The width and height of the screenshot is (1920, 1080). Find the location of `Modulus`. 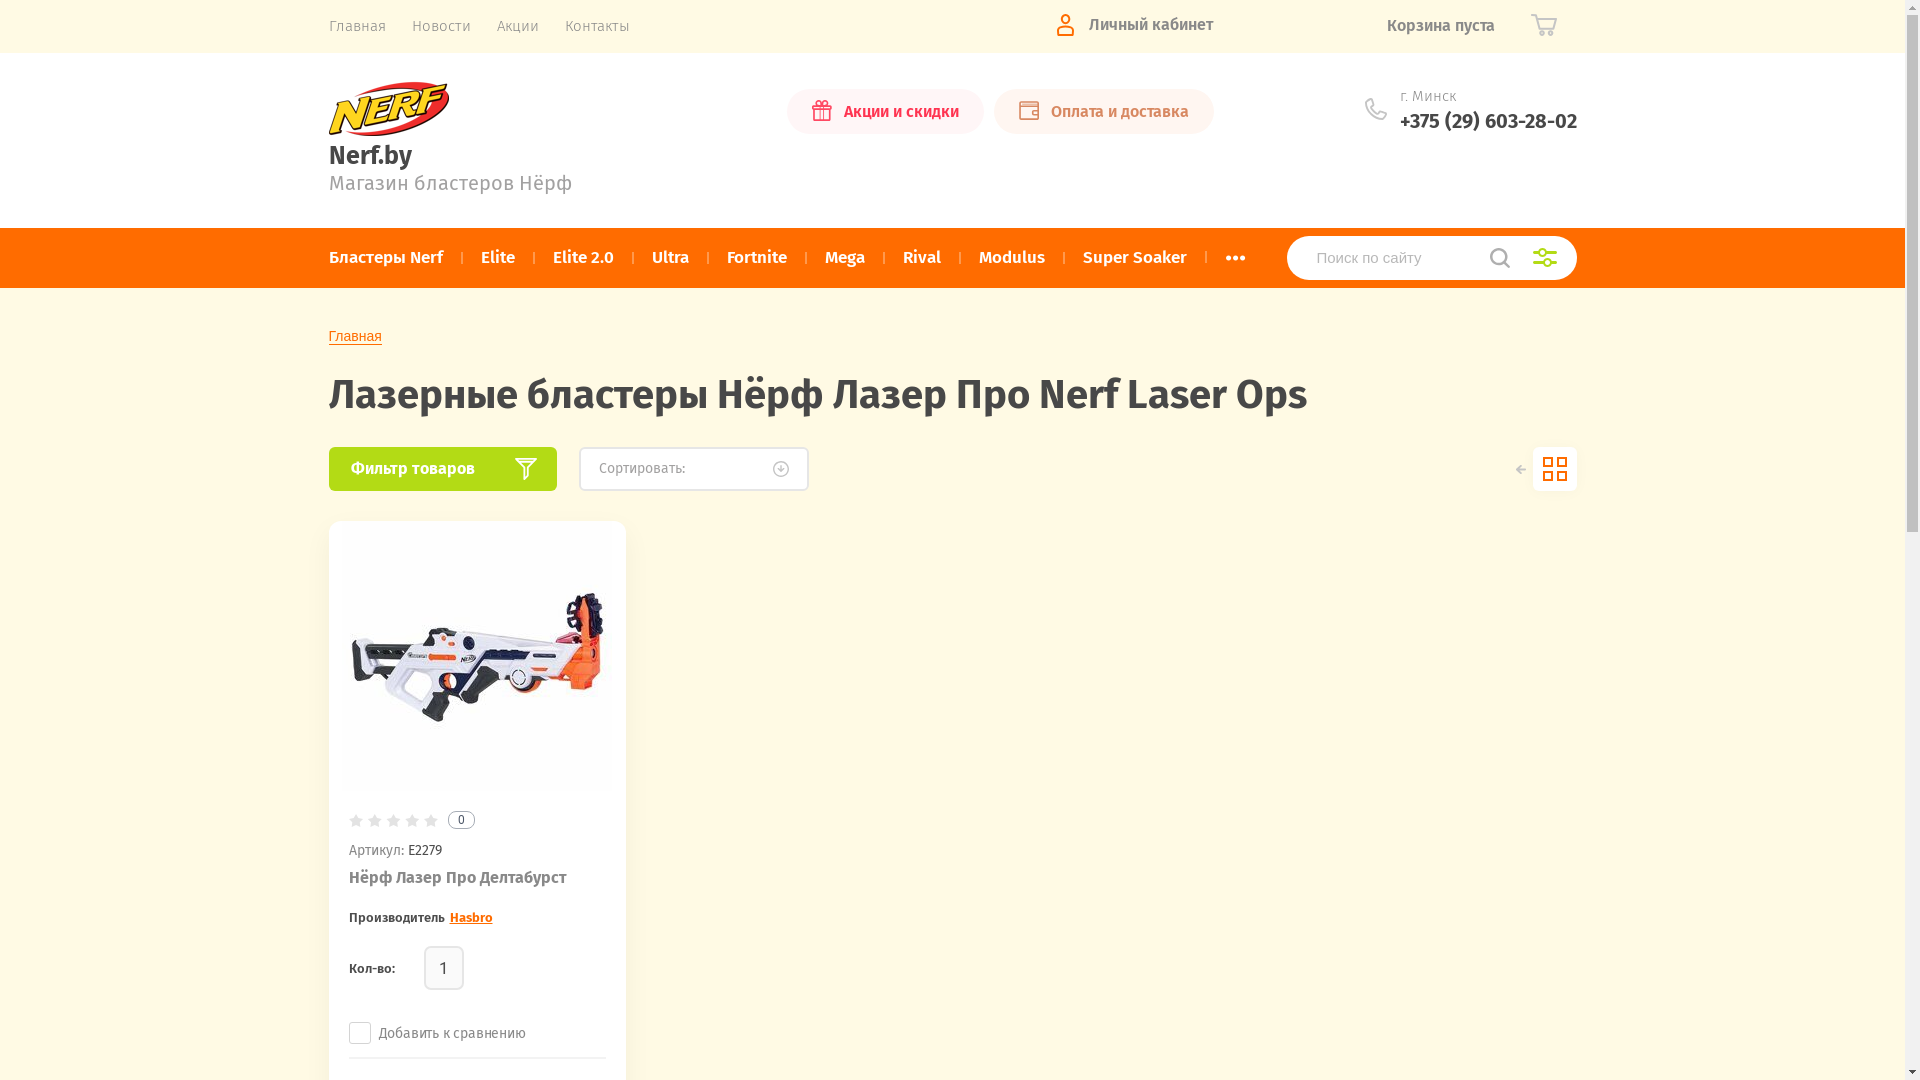

Modulus is located at coordinates (1012, 258).